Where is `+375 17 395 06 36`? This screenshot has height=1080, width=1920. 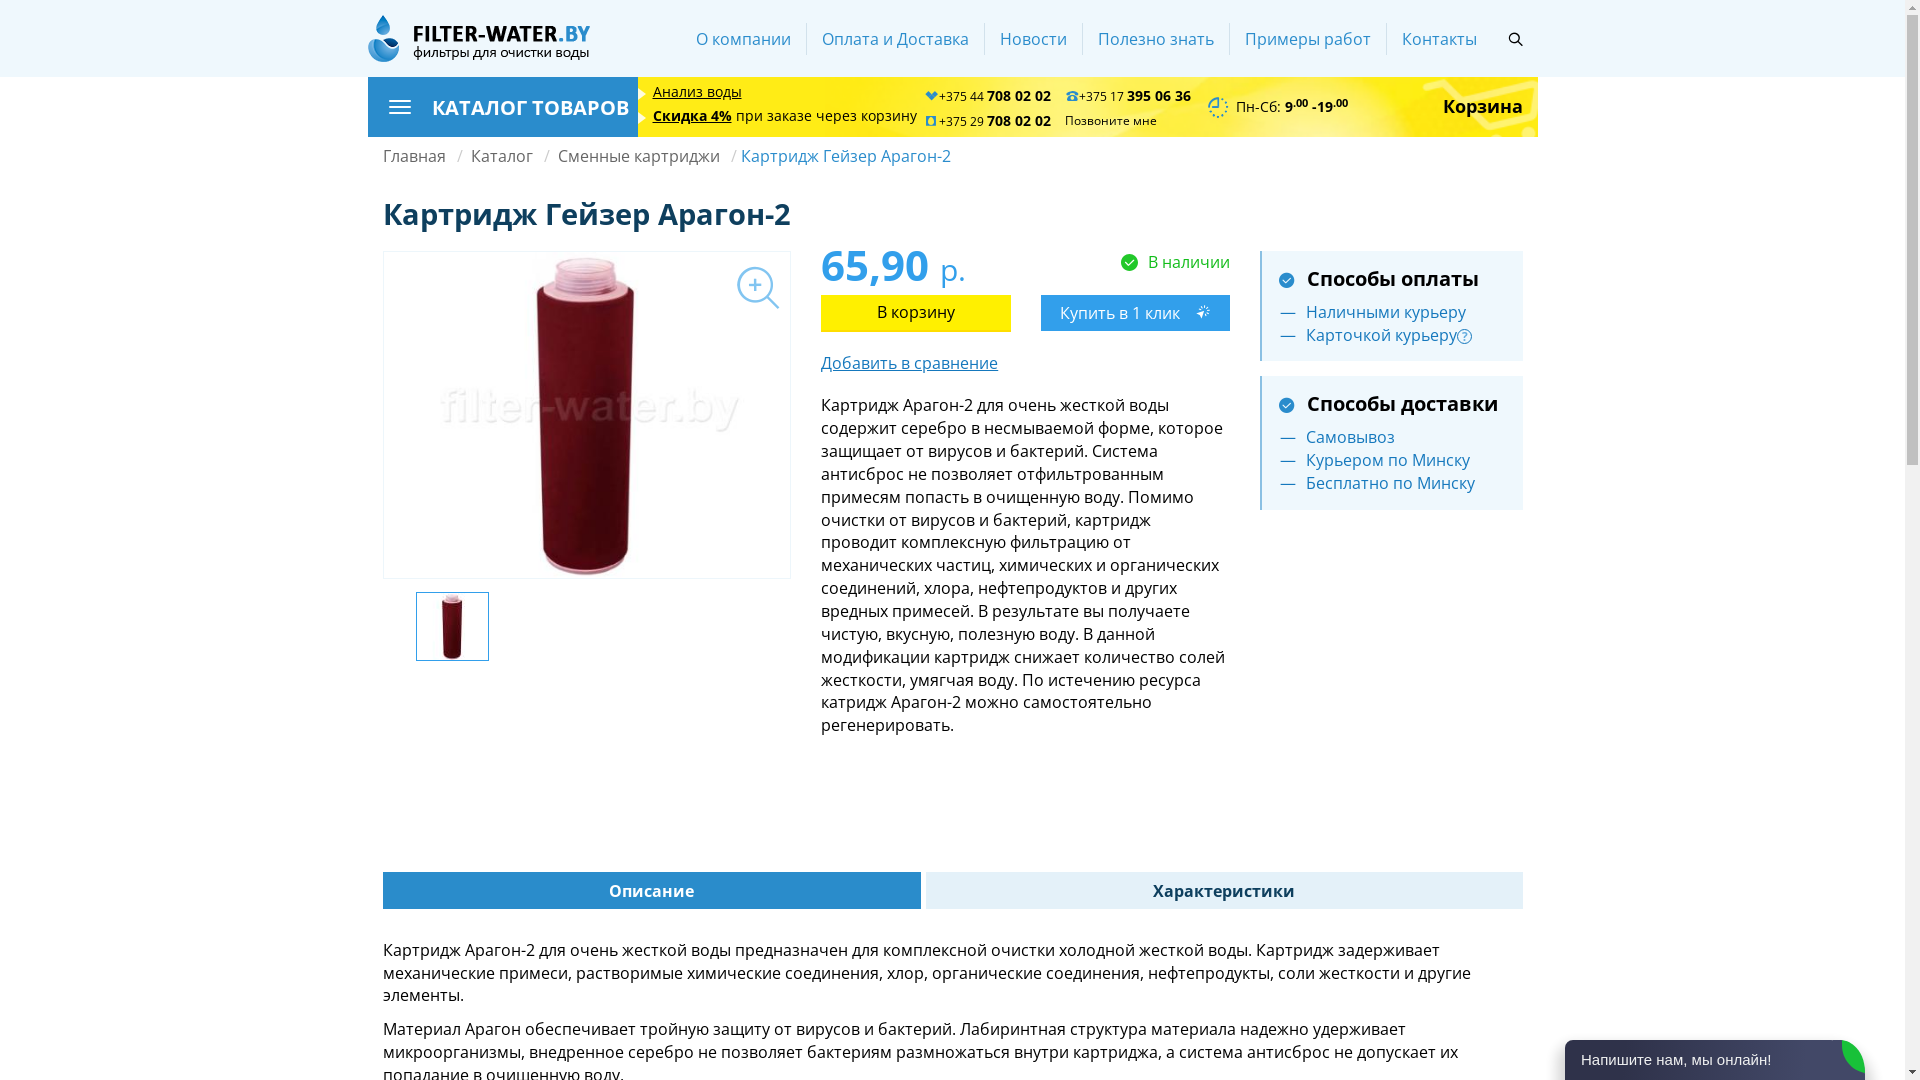
+375 17 395 06 36 is located at coordinates (1127, 96).